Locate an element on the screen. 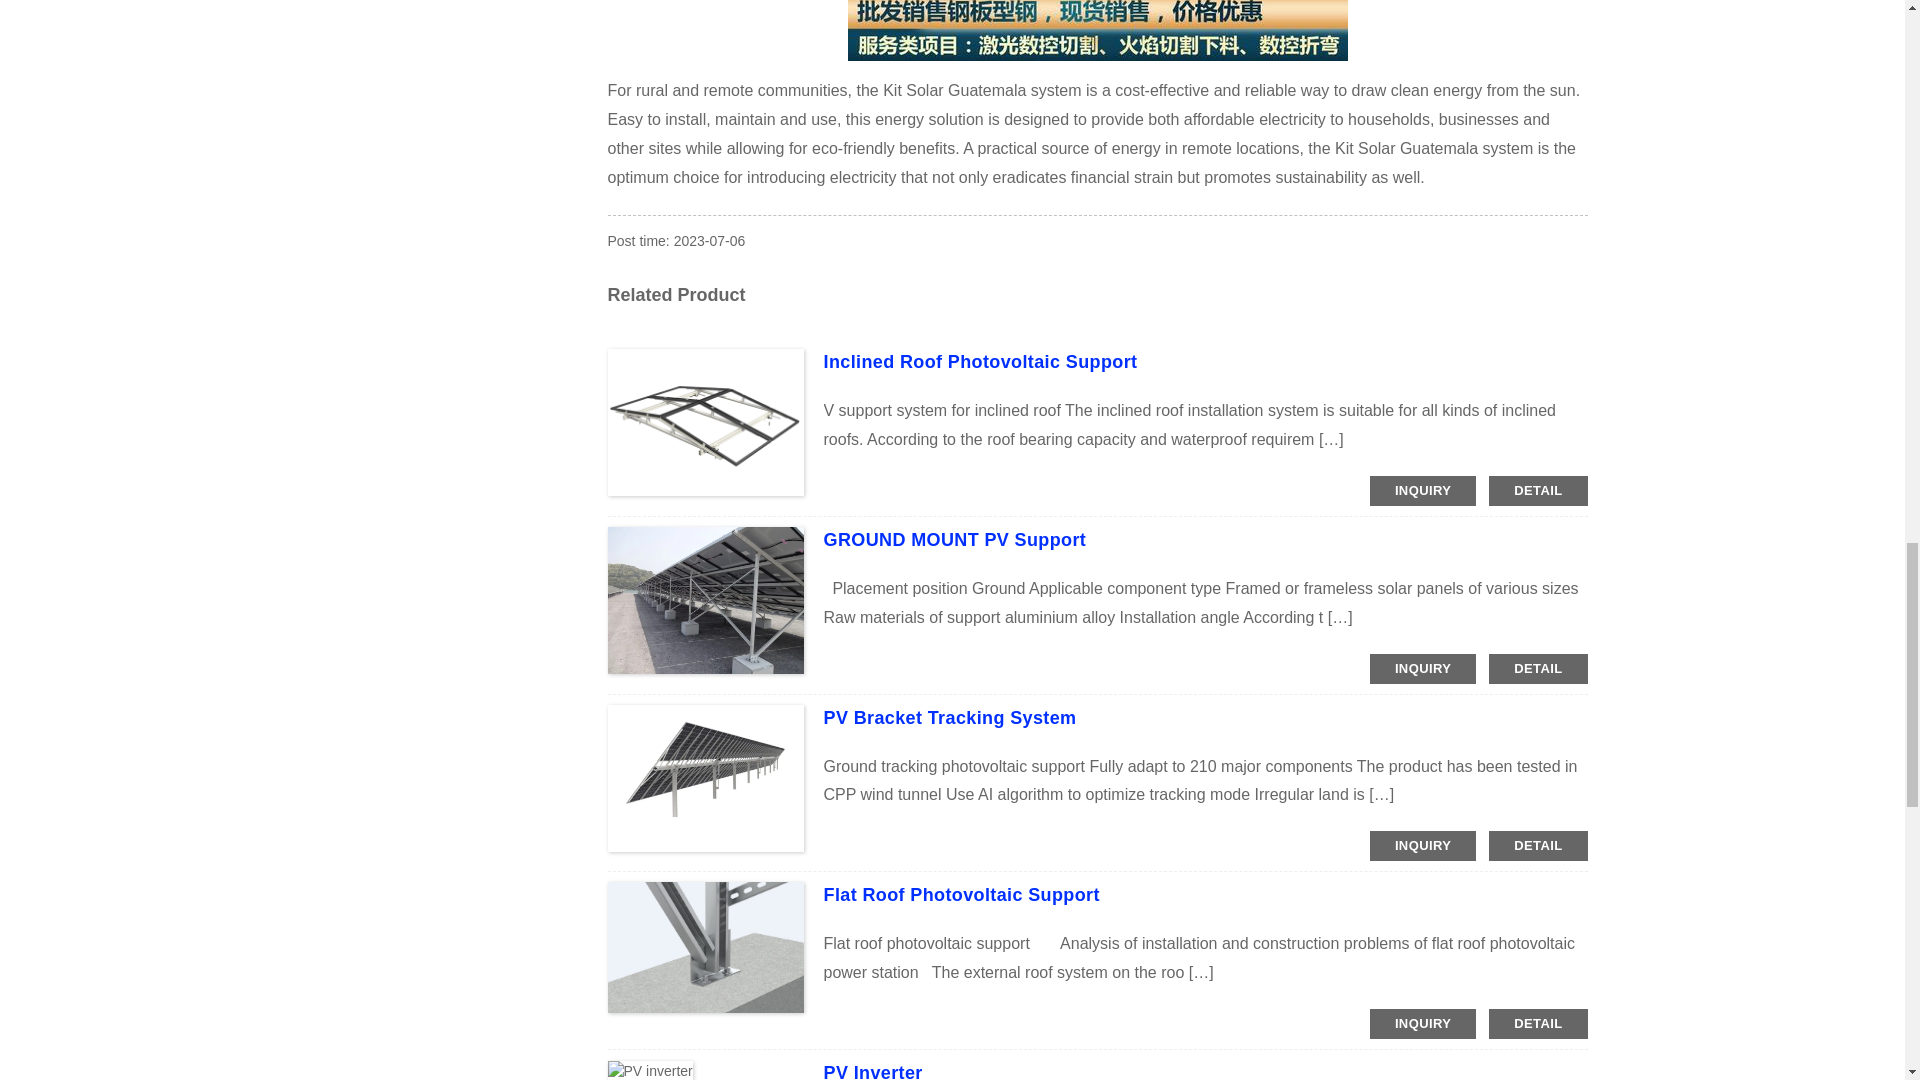  INQUIRY is located at coordinates (1423, 491).